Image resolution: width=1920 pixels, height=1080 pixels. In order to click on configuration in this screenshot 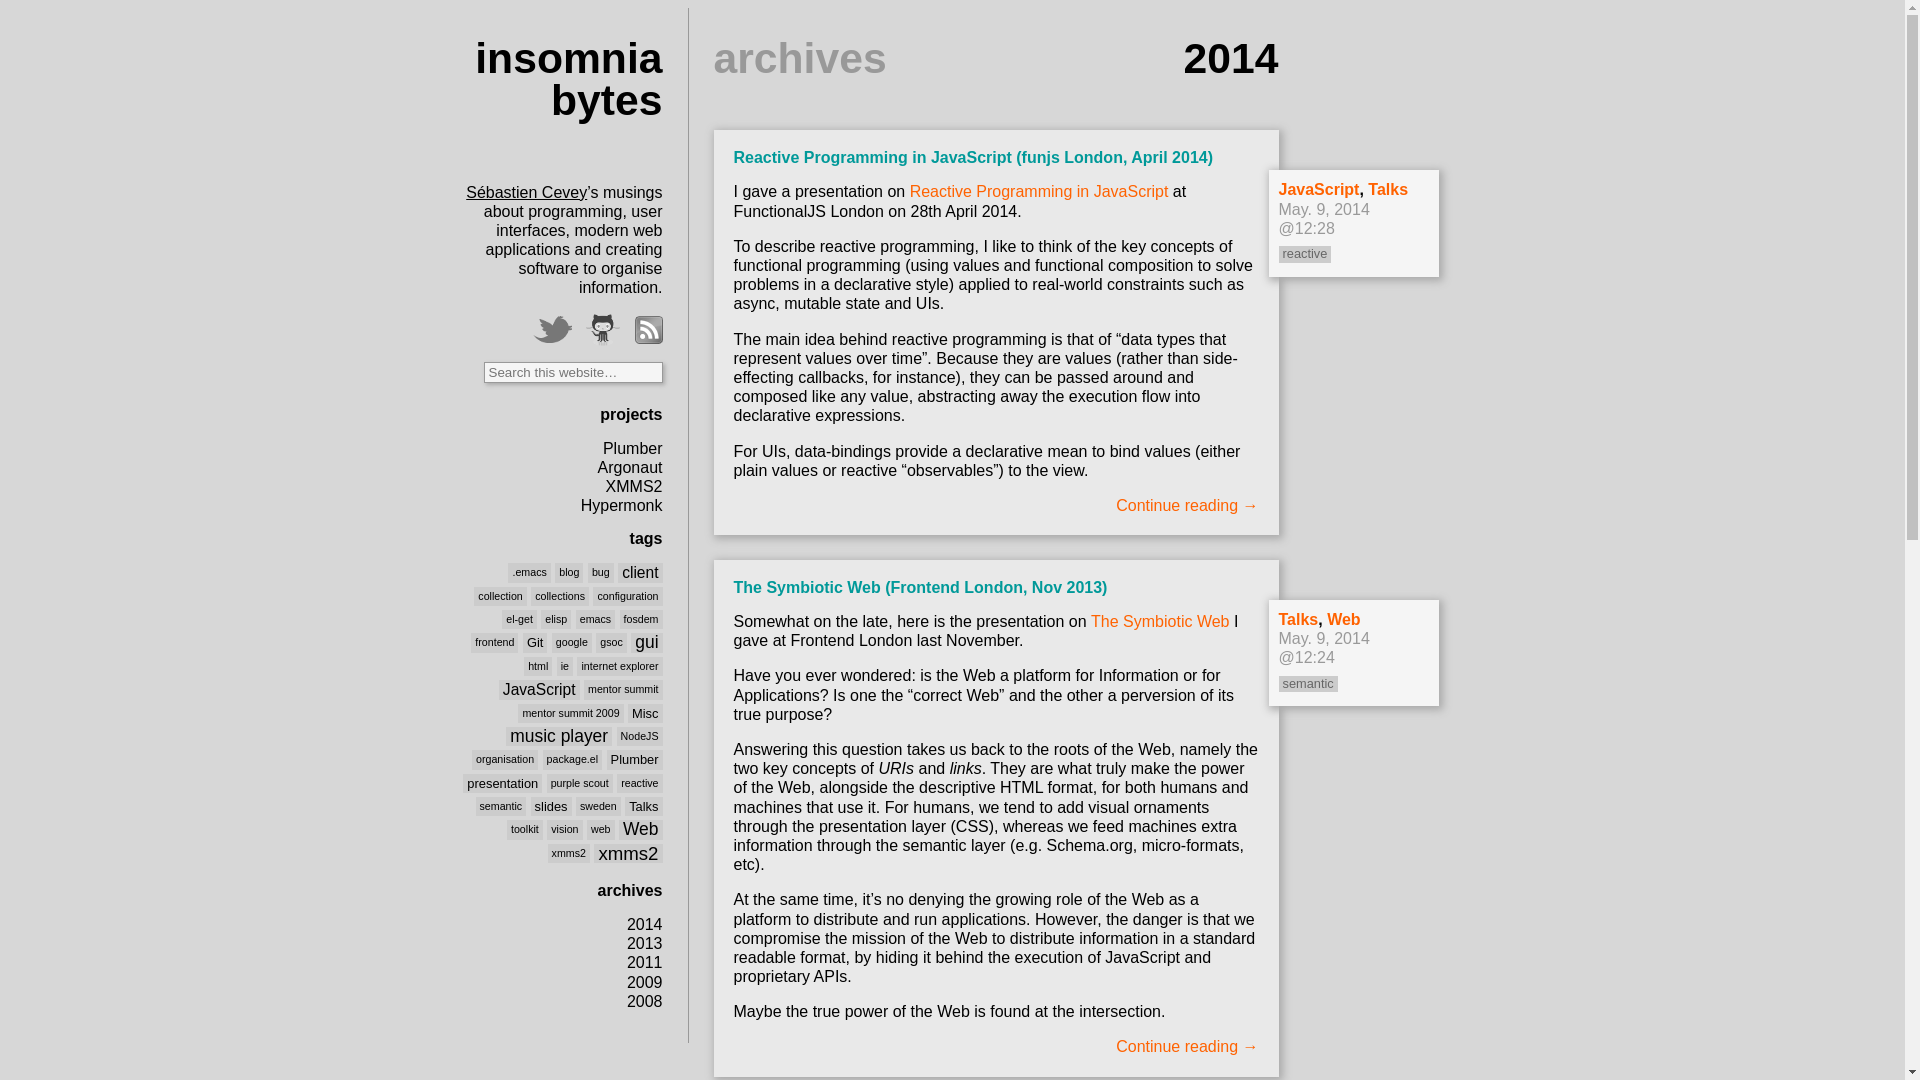, I will do `click(628, 596)`.